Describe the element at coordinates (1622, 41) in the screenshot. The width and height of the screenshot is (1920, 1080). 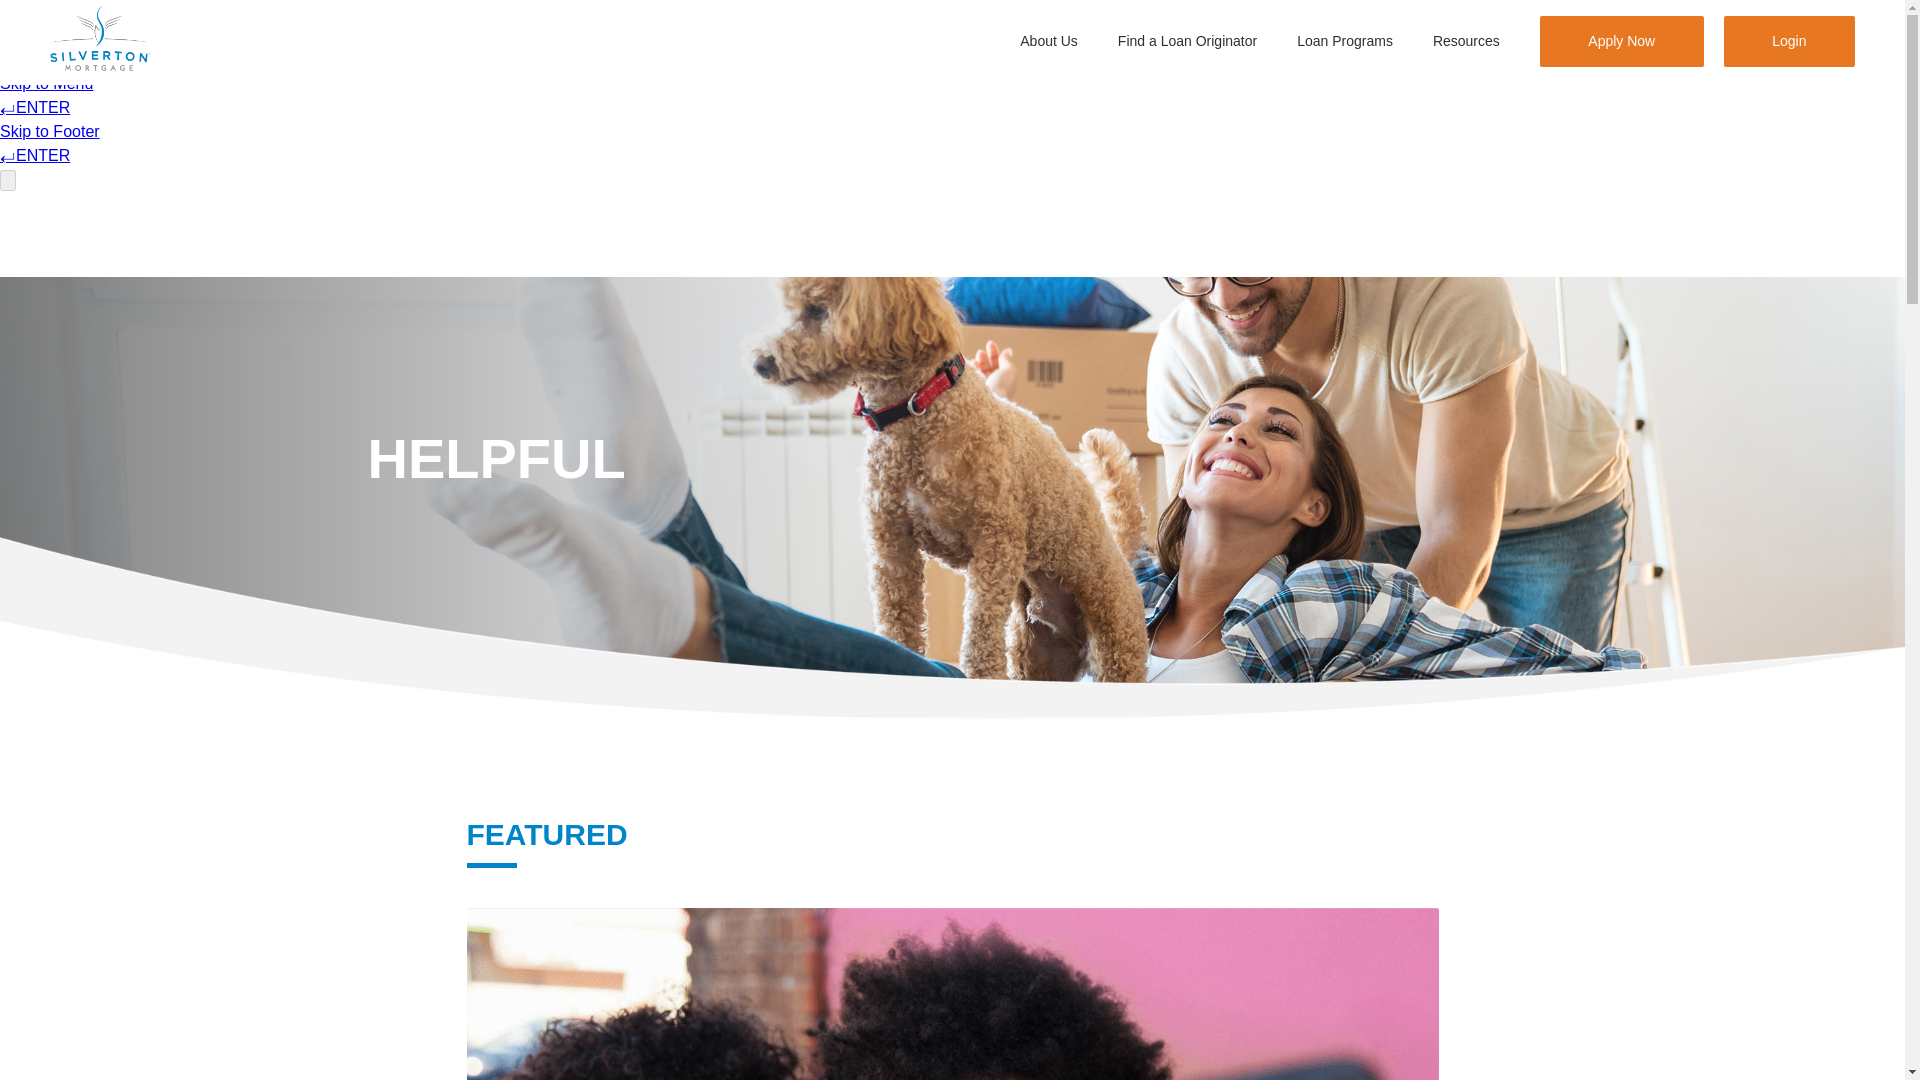
I see `Apply Now` at that location.